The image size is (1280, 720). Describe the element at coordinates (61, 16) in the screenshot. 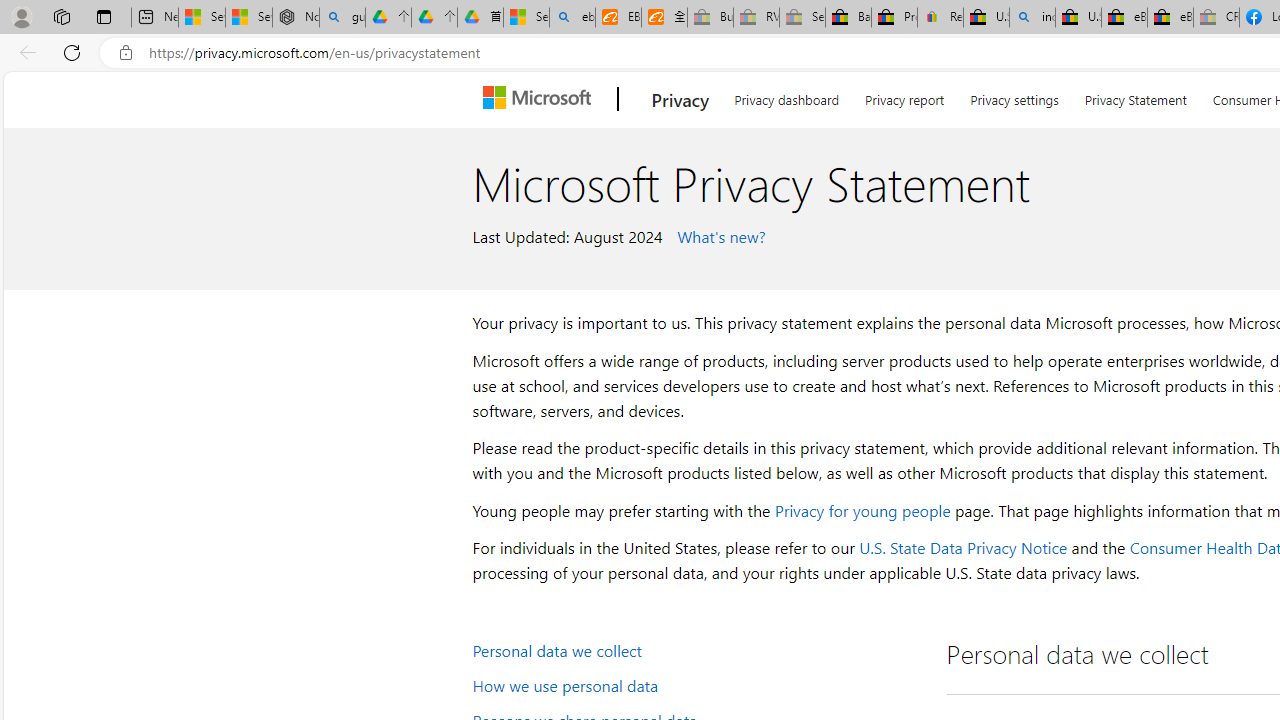

I see `Workspaces` at that location.